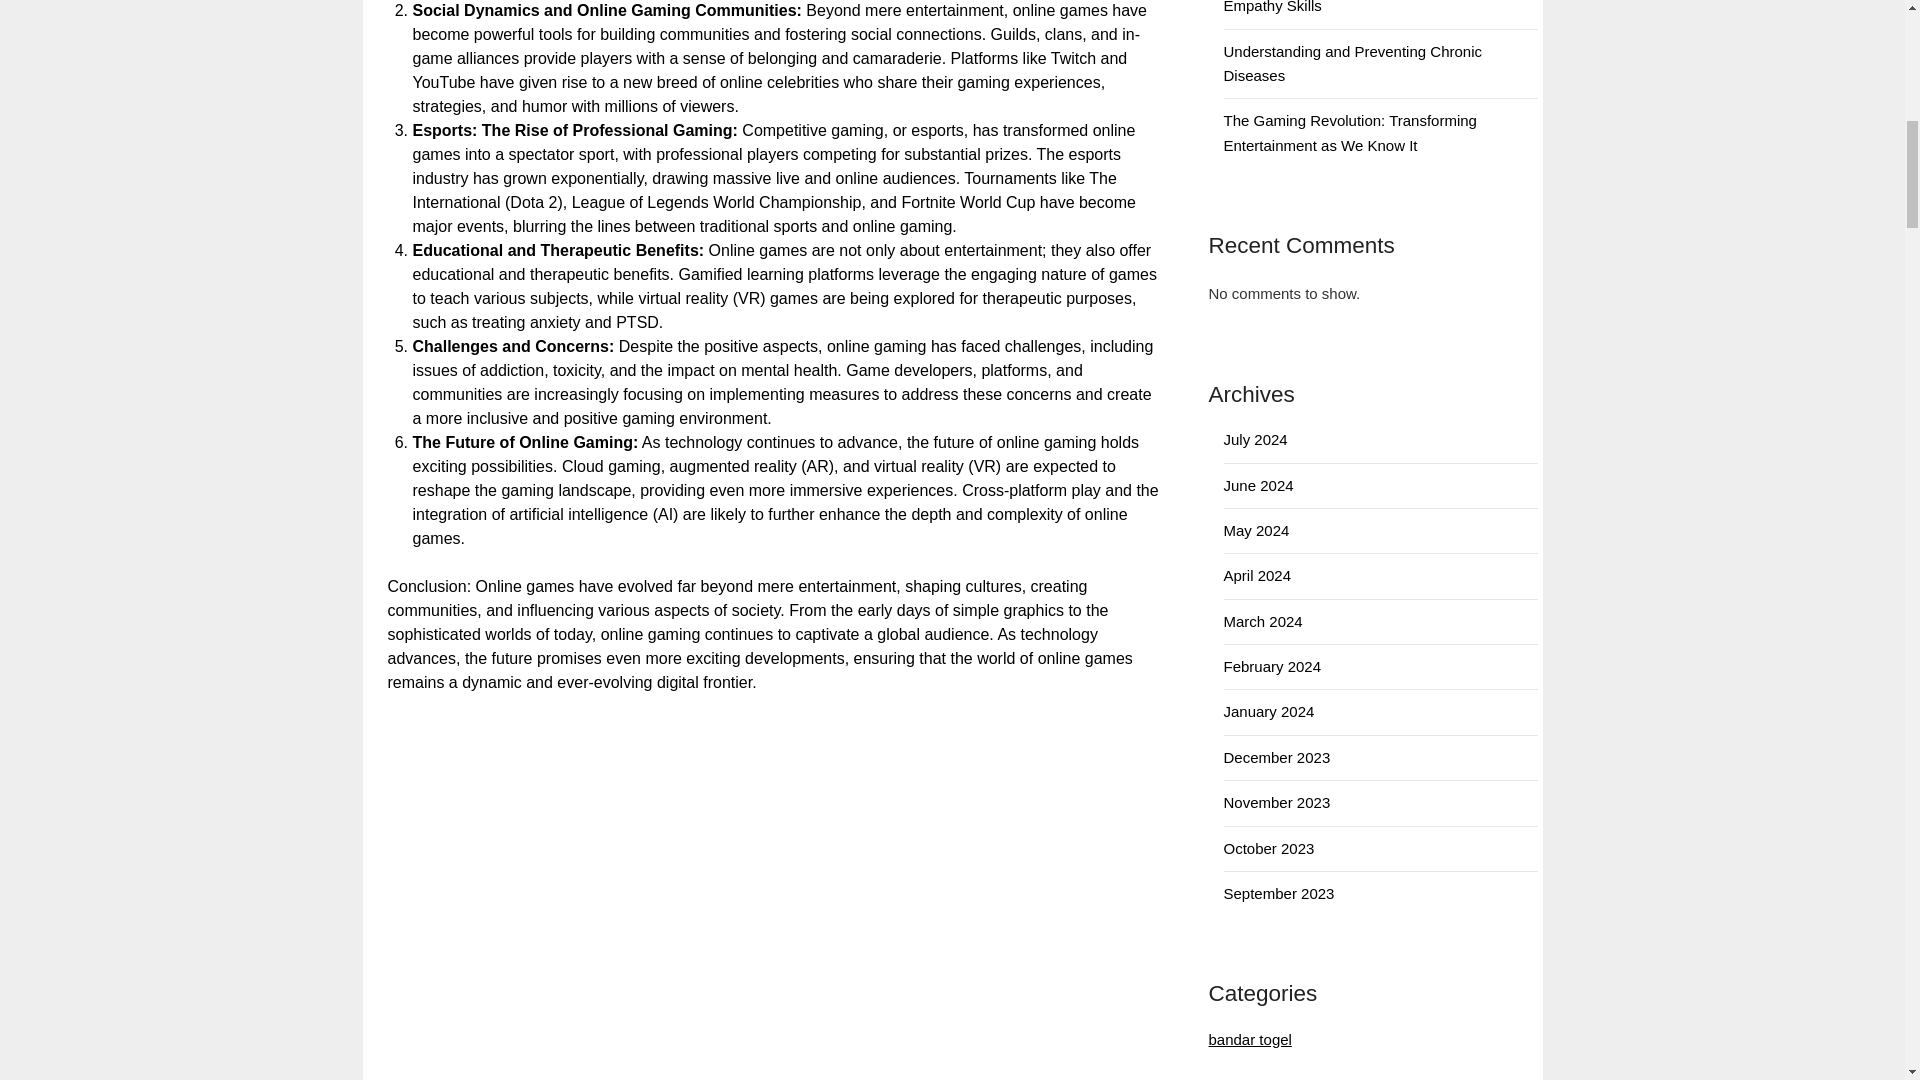 The height and width of the screenshot is (1080, 1920). What do you see at coordinates (1256, 439) in the screenshot?
I see `July 2024` at bounding box center [1256, 439].